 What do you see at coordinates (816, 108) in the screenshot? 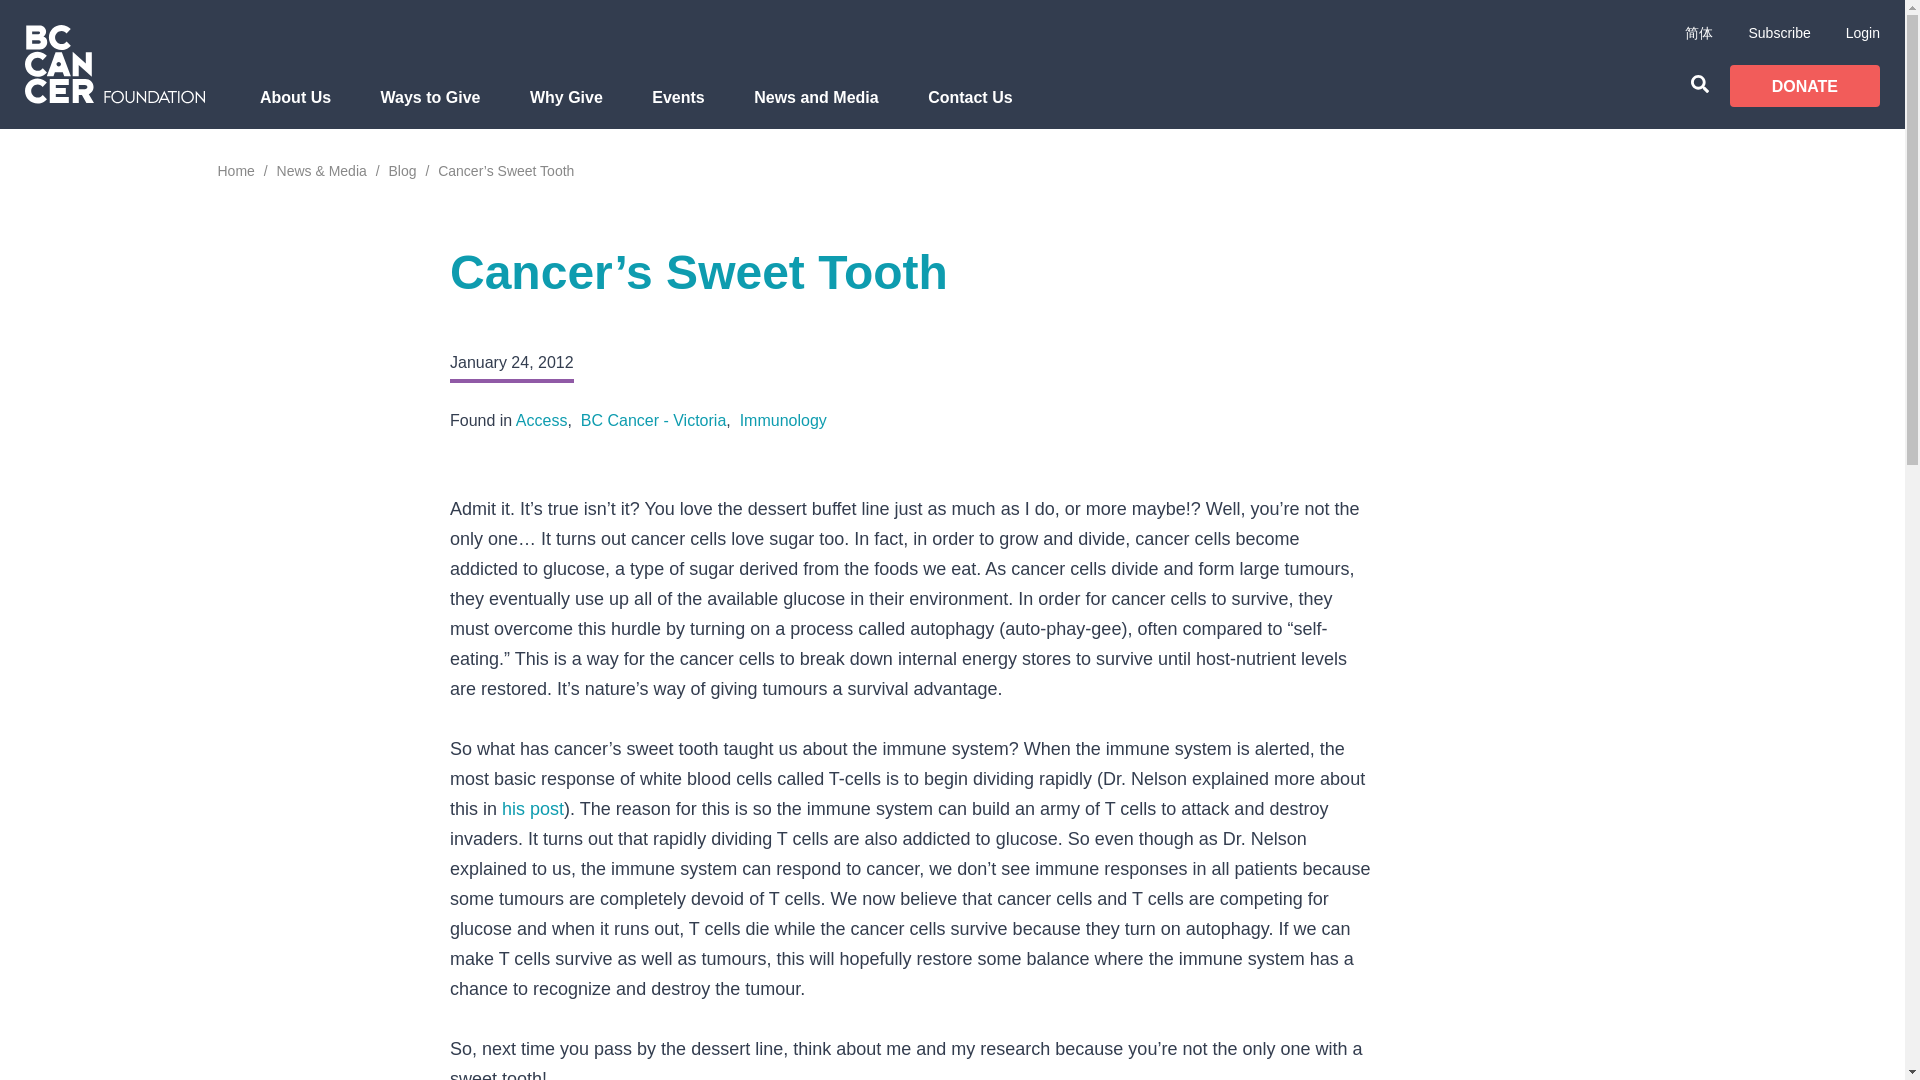
I see `News and Media` at bounding box center [816, 108].